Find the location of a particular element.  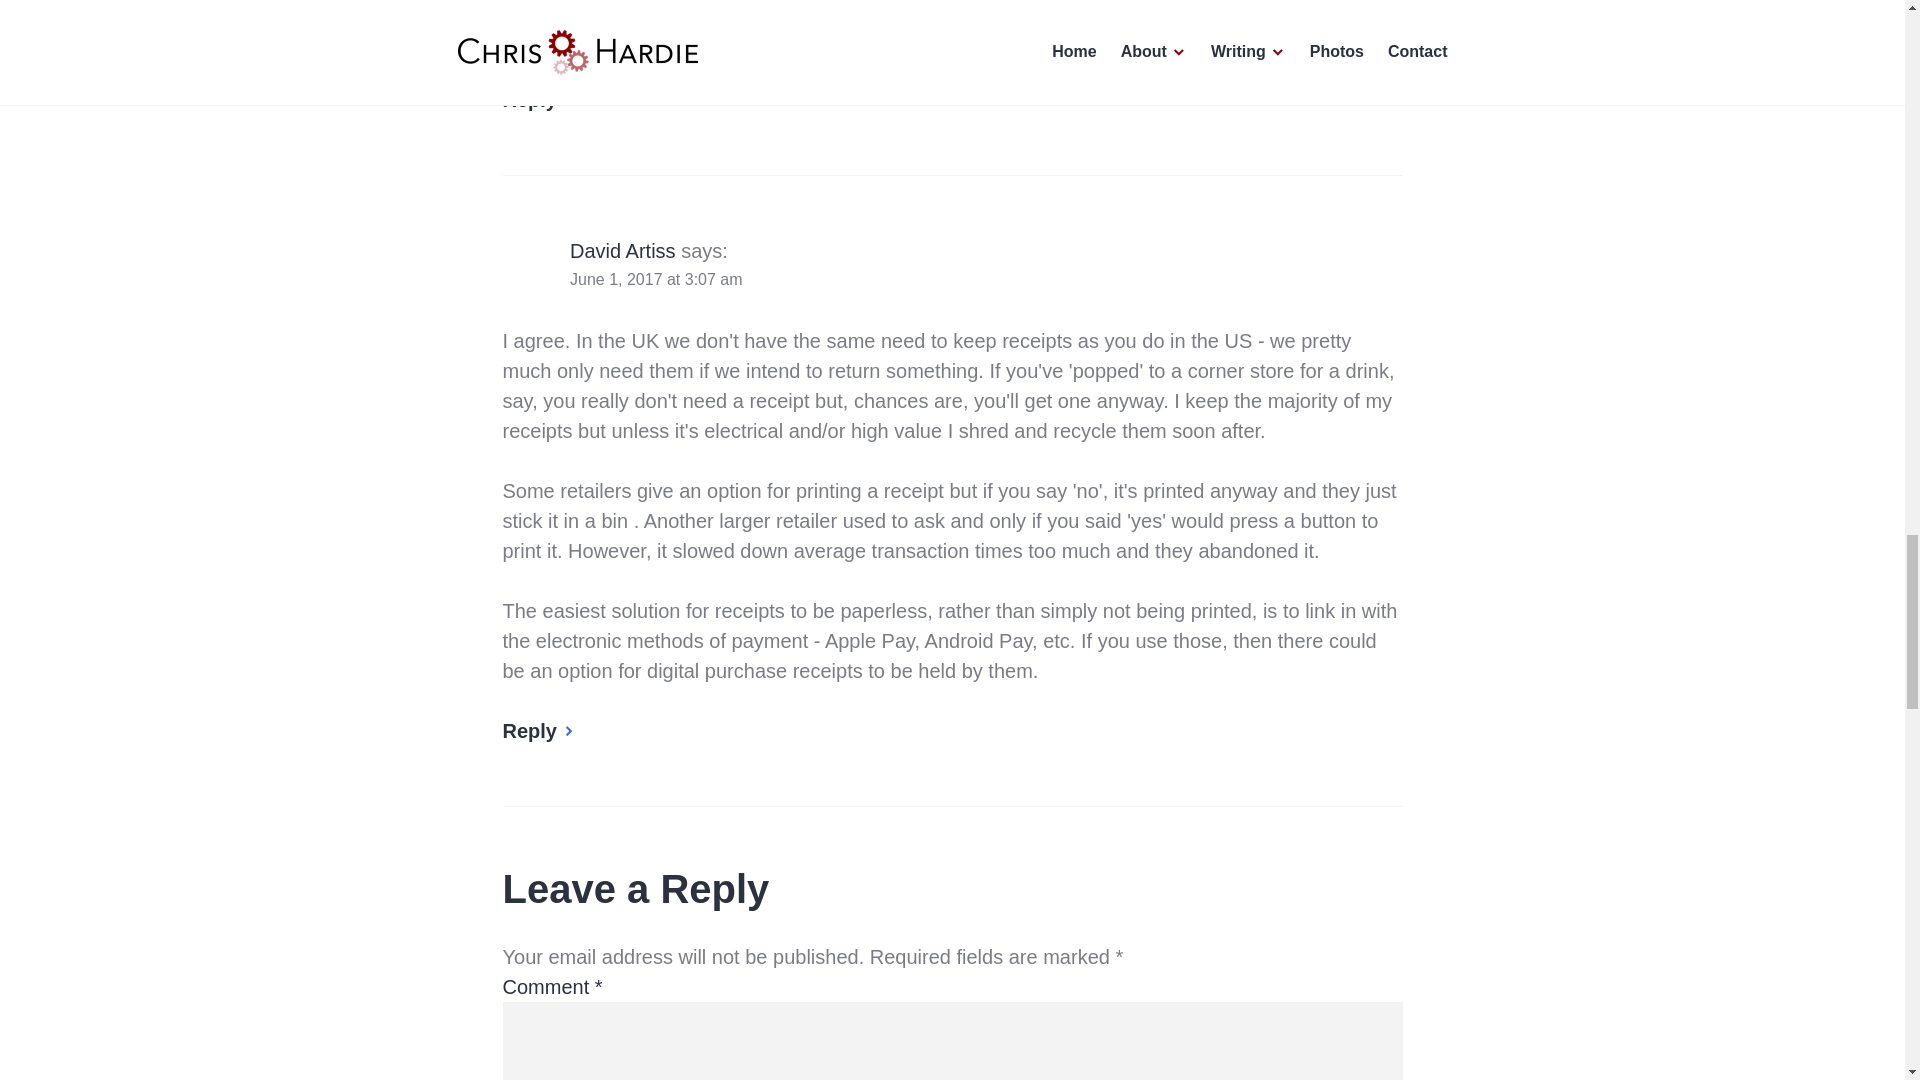

David Artiss is located at coordinates (622, 250).